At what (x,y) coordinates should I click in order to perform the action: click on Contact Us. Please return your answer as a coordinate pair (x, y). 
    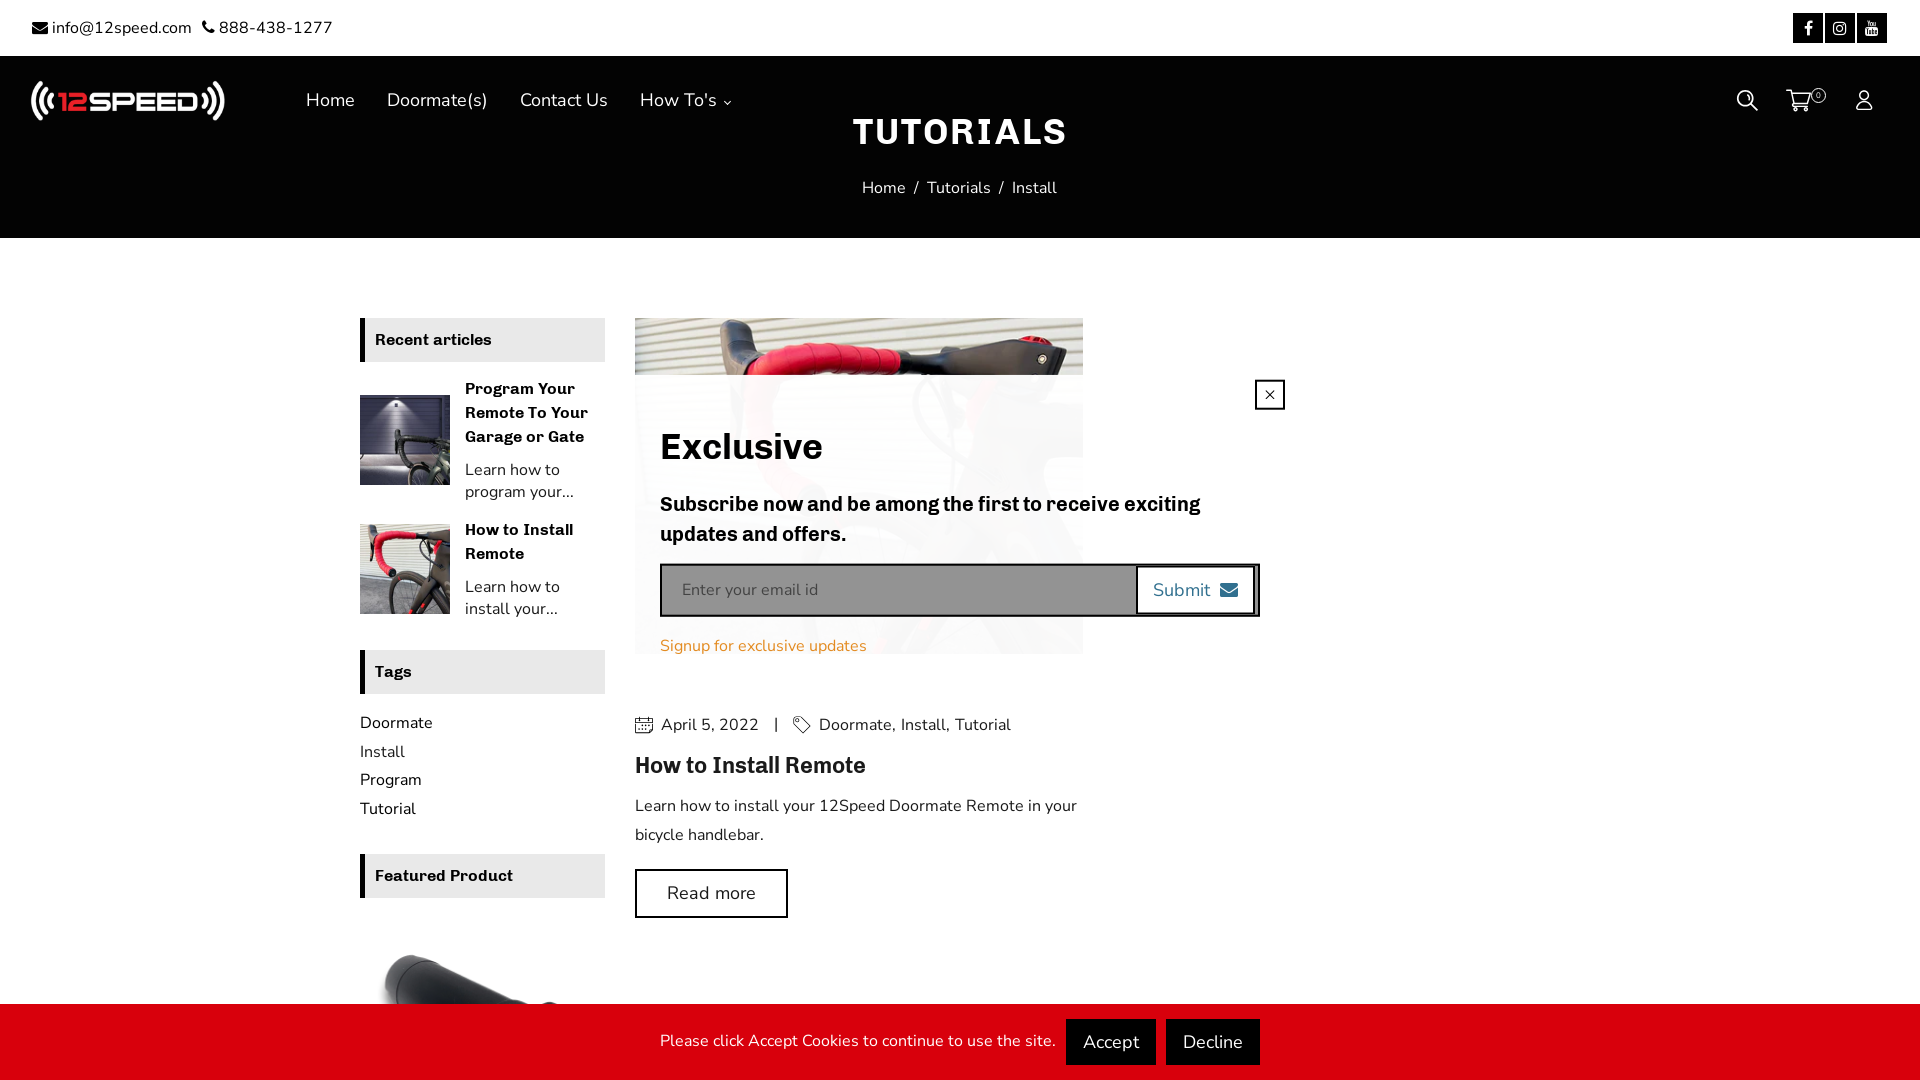
    Looking at the image, I should click on (564, 100).